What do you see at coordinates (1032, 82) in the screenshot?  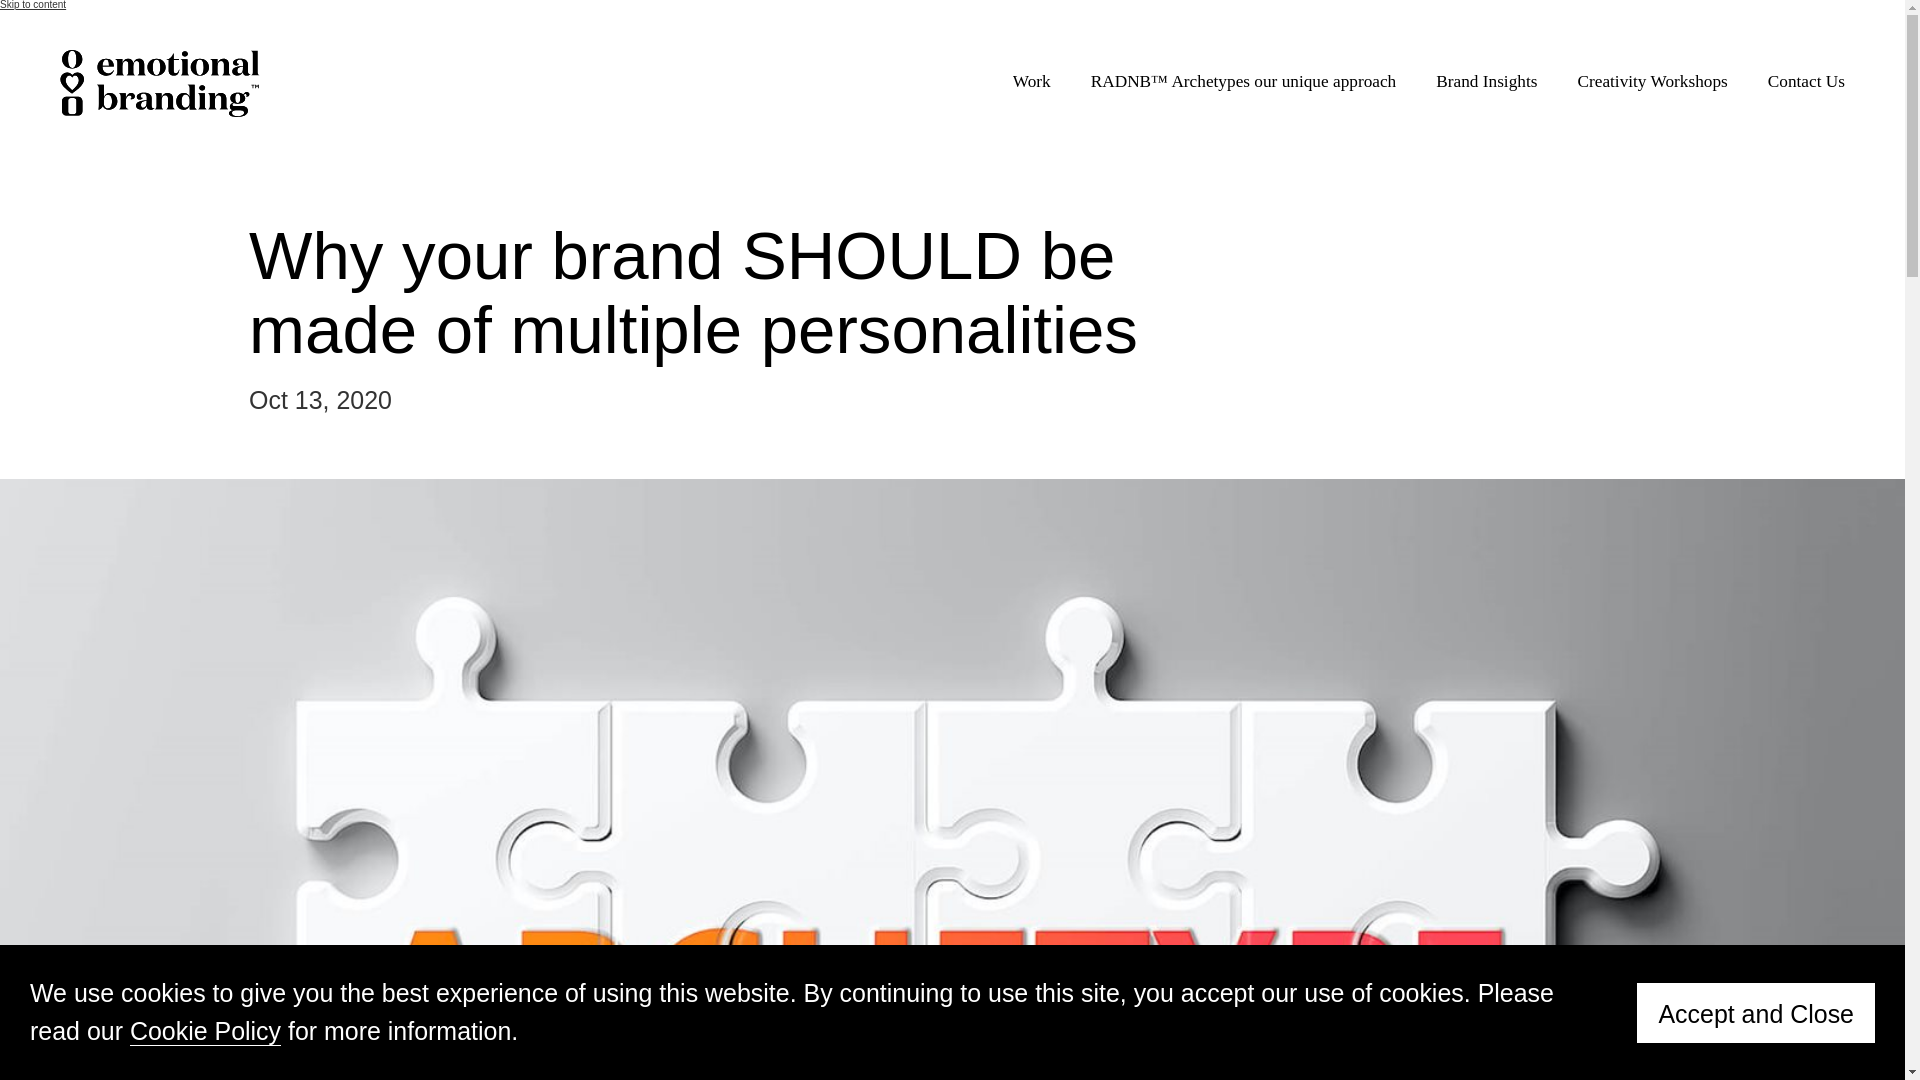 I see `Work` at bounding box center [1032, 82].